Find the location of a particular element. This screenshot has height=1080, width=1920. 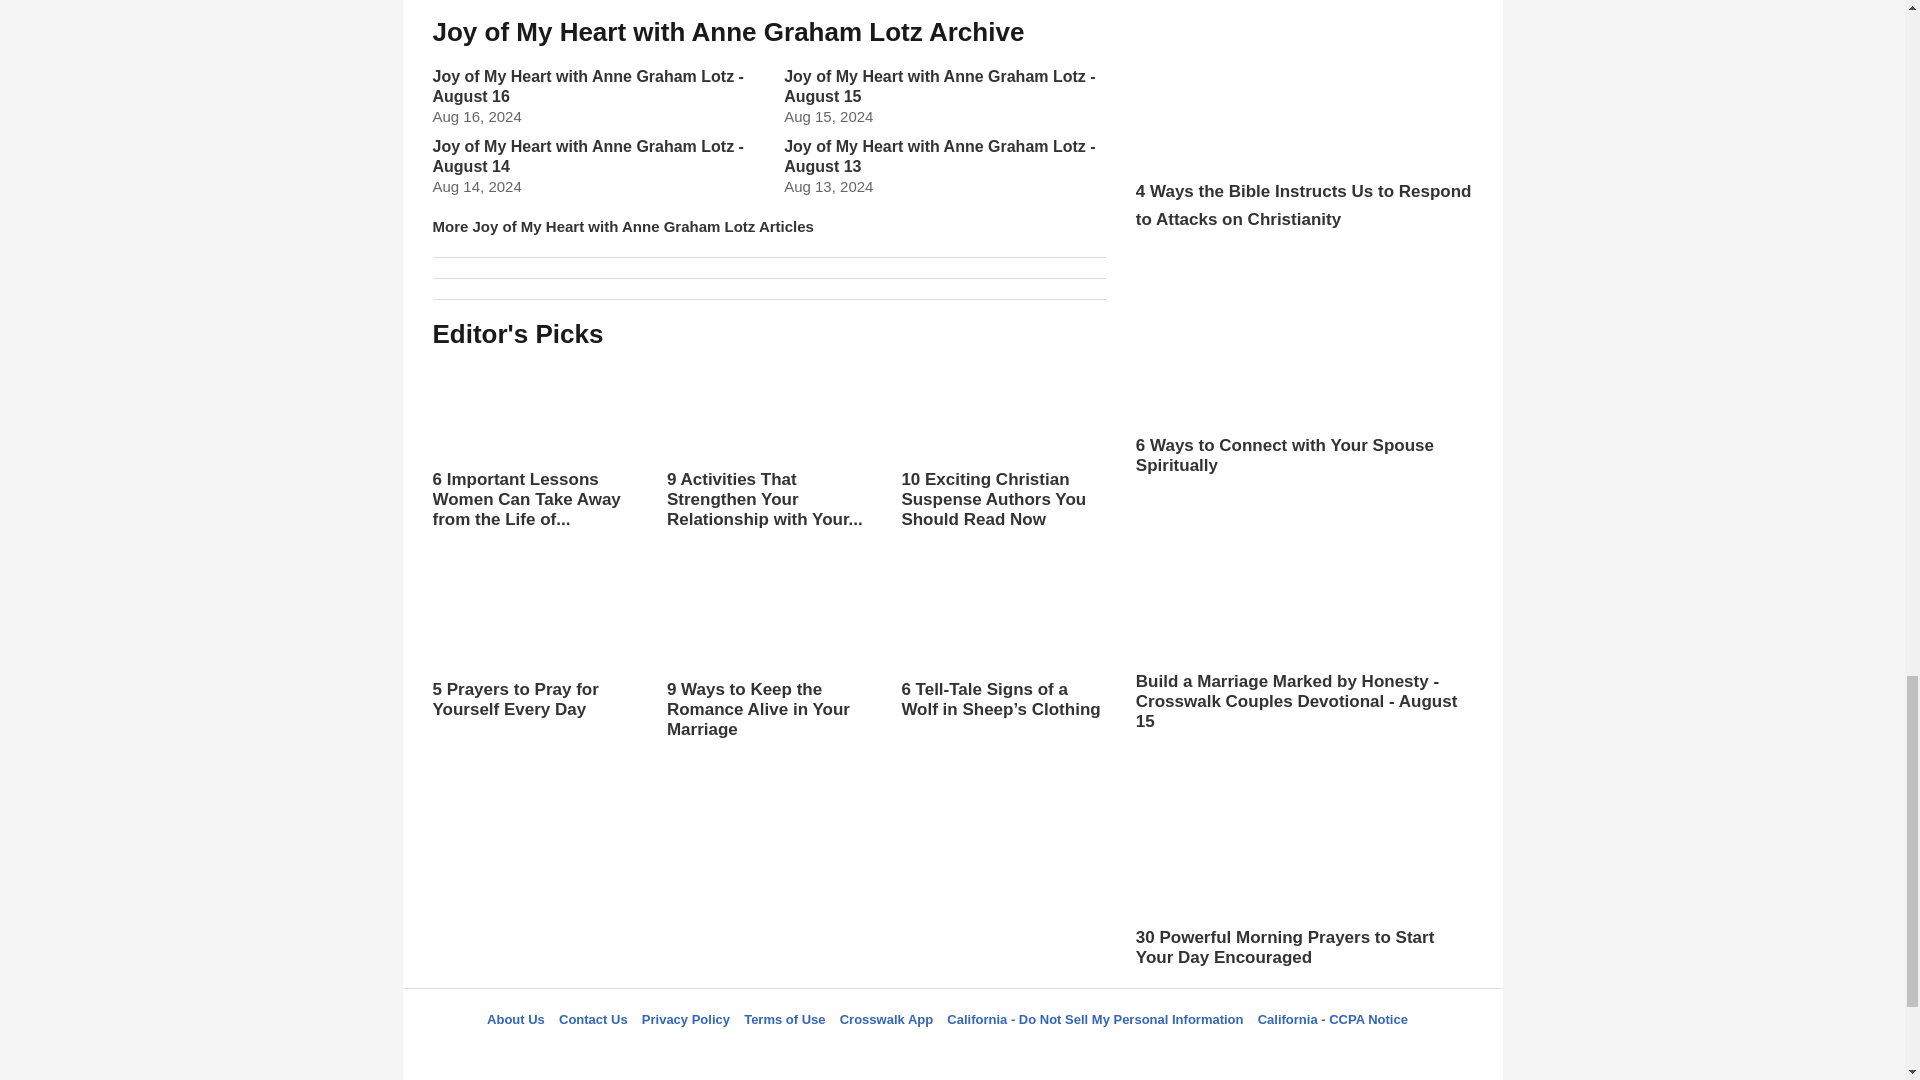

LifeAudio is located at coordinates (949, 1055).